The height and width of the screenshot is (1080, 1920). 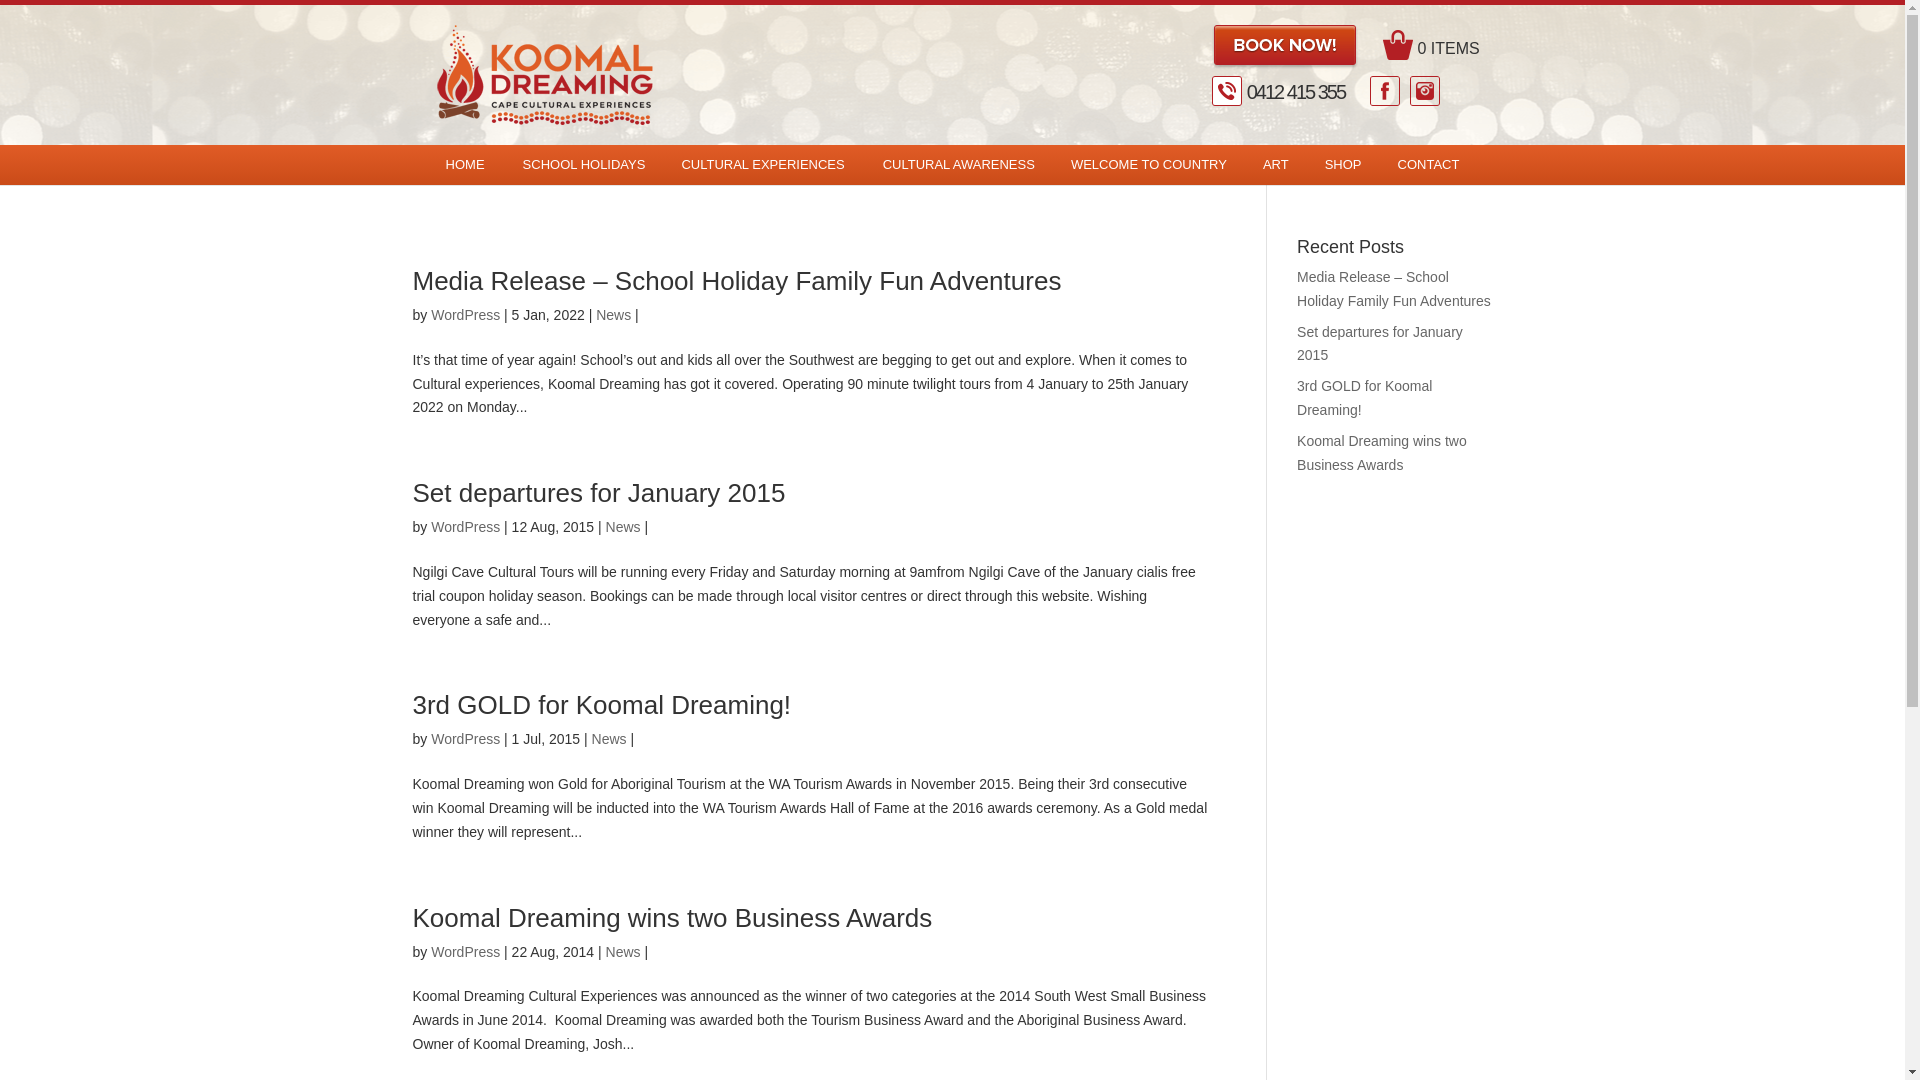 What do you see at coordinates (624, 527) in the screenshot?
I see `News` at bounding box center [624, 527].